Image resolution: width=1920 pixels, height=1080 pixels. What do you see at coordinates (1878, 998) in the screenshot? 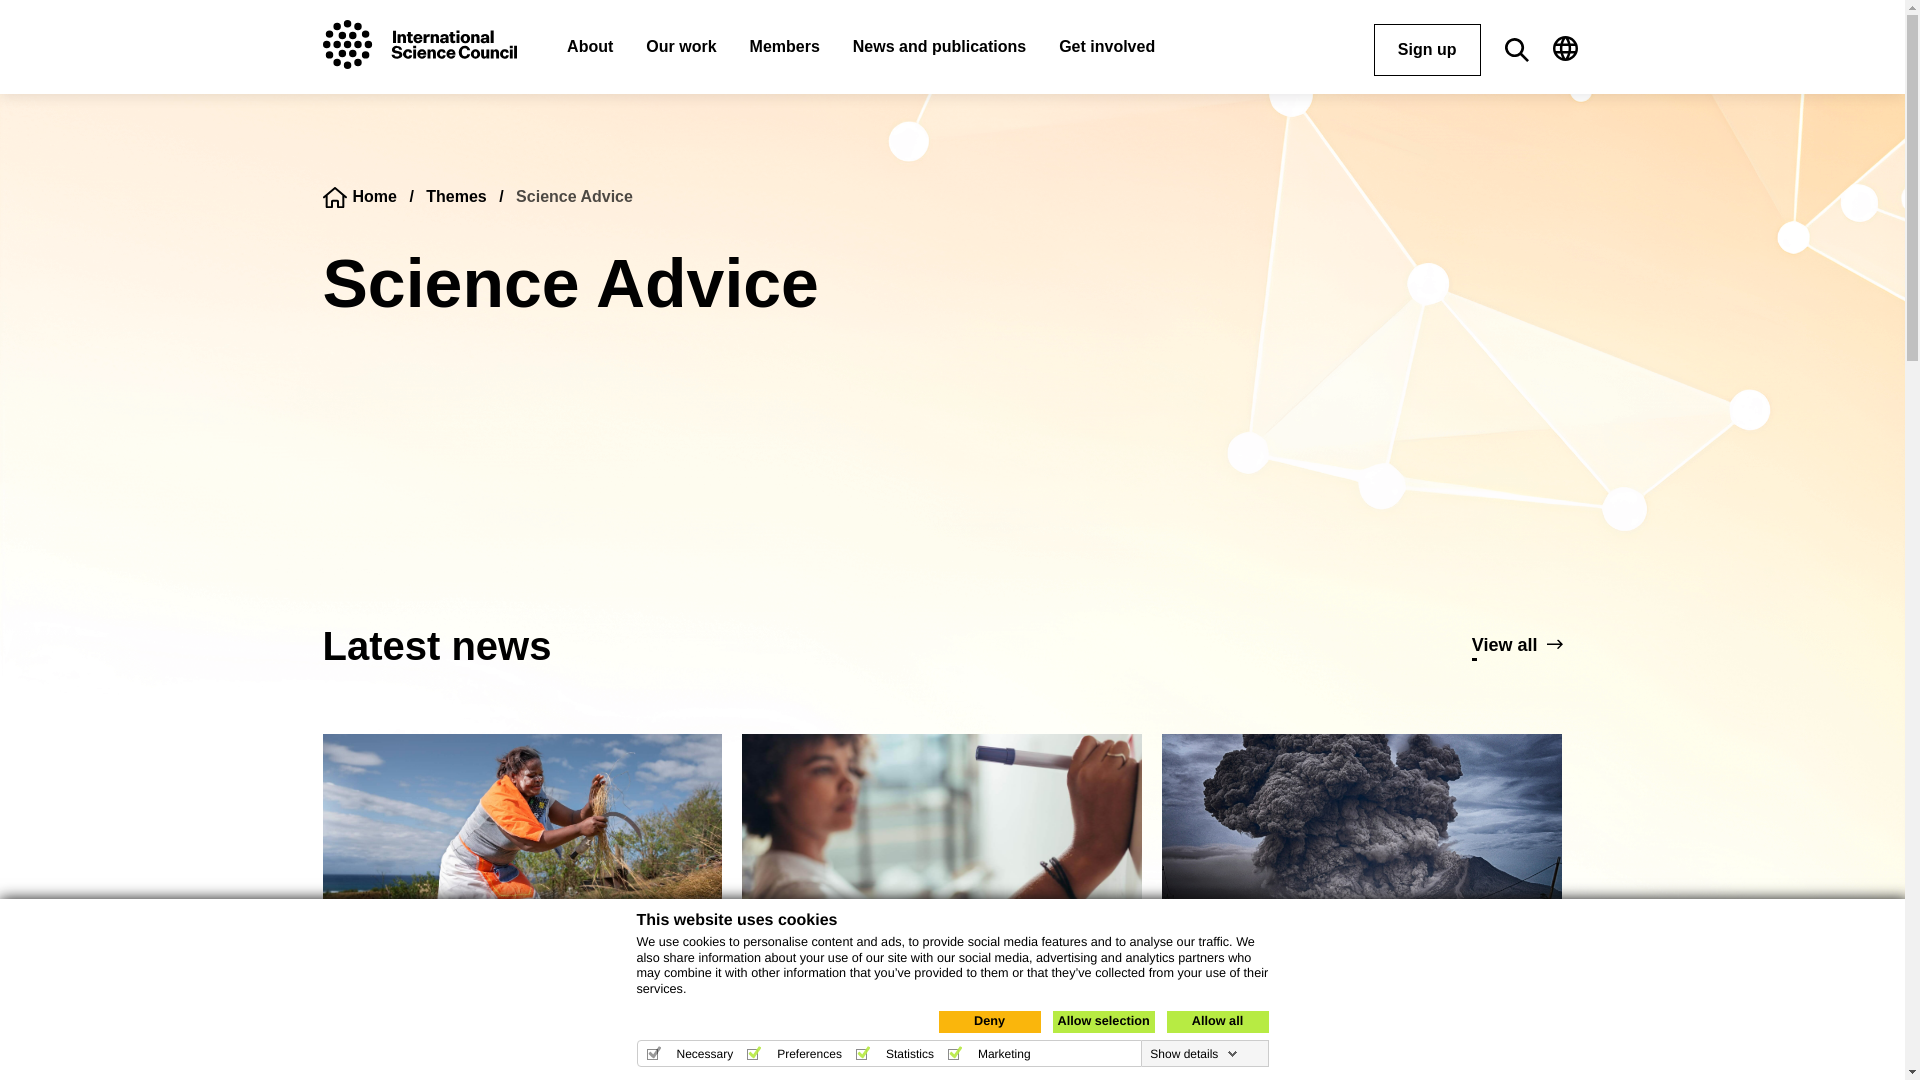
I see `Allow all` at bounding box center [1878, 998].